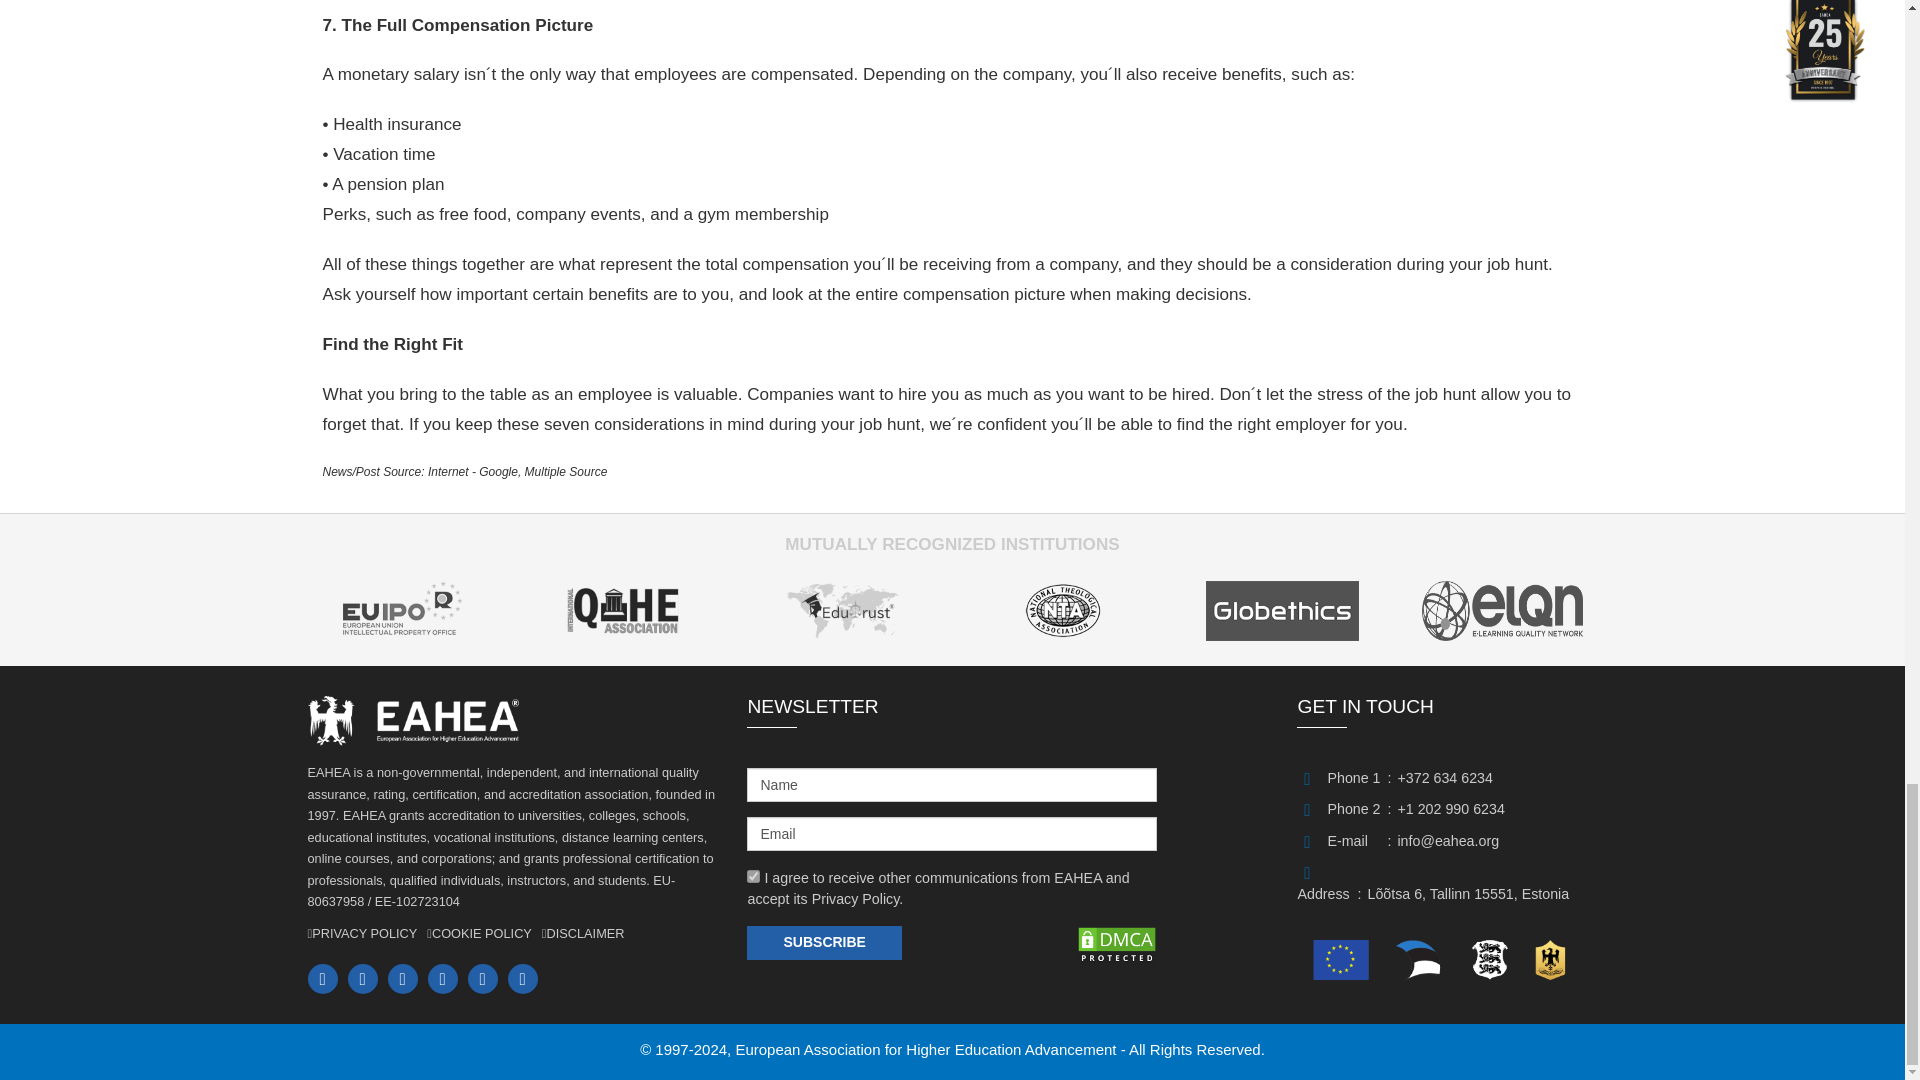 The width and height of the screenshot is (1920, 1080). What do you see at coordinates (367, 980) in the screenshot?
I see `Instagram` at bounding box center [367, 980].